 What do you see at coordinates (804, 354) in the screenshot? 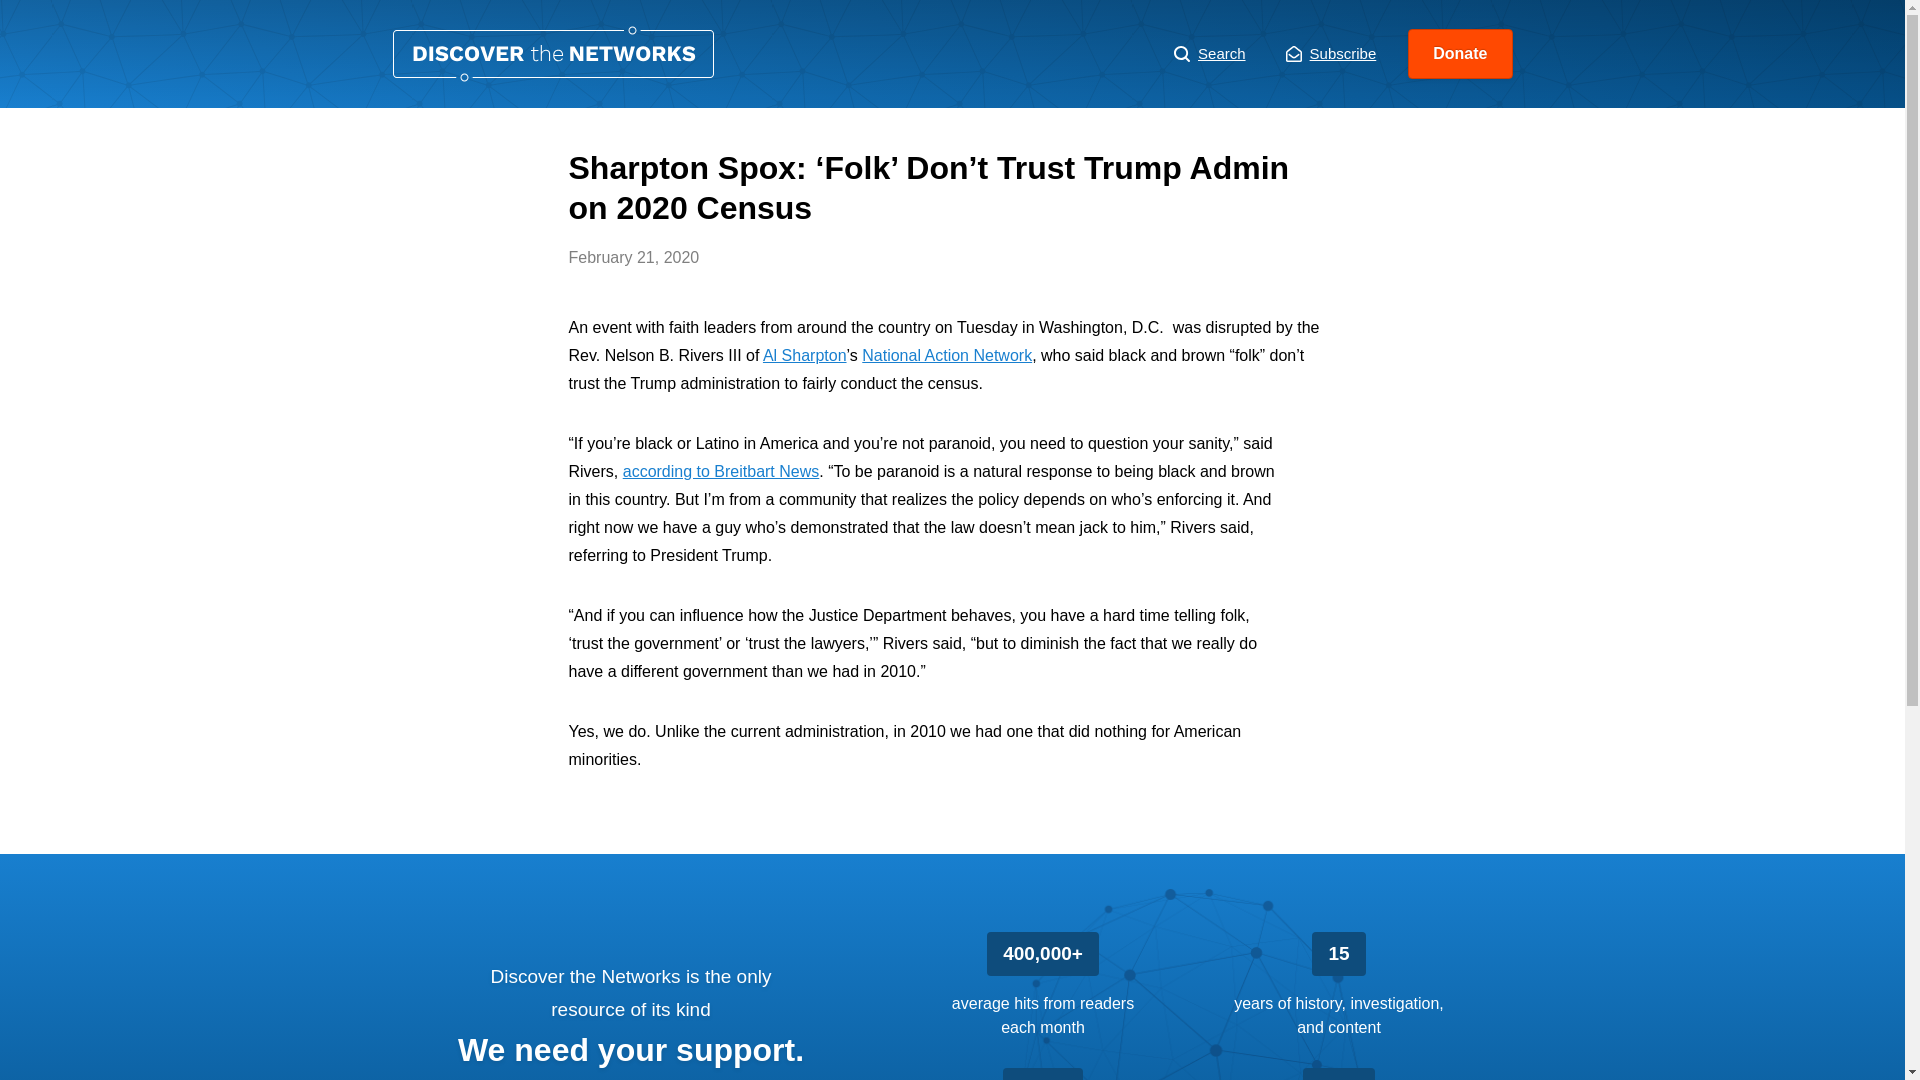
I see `Al Sharpton` at bounding box center [804, 354].